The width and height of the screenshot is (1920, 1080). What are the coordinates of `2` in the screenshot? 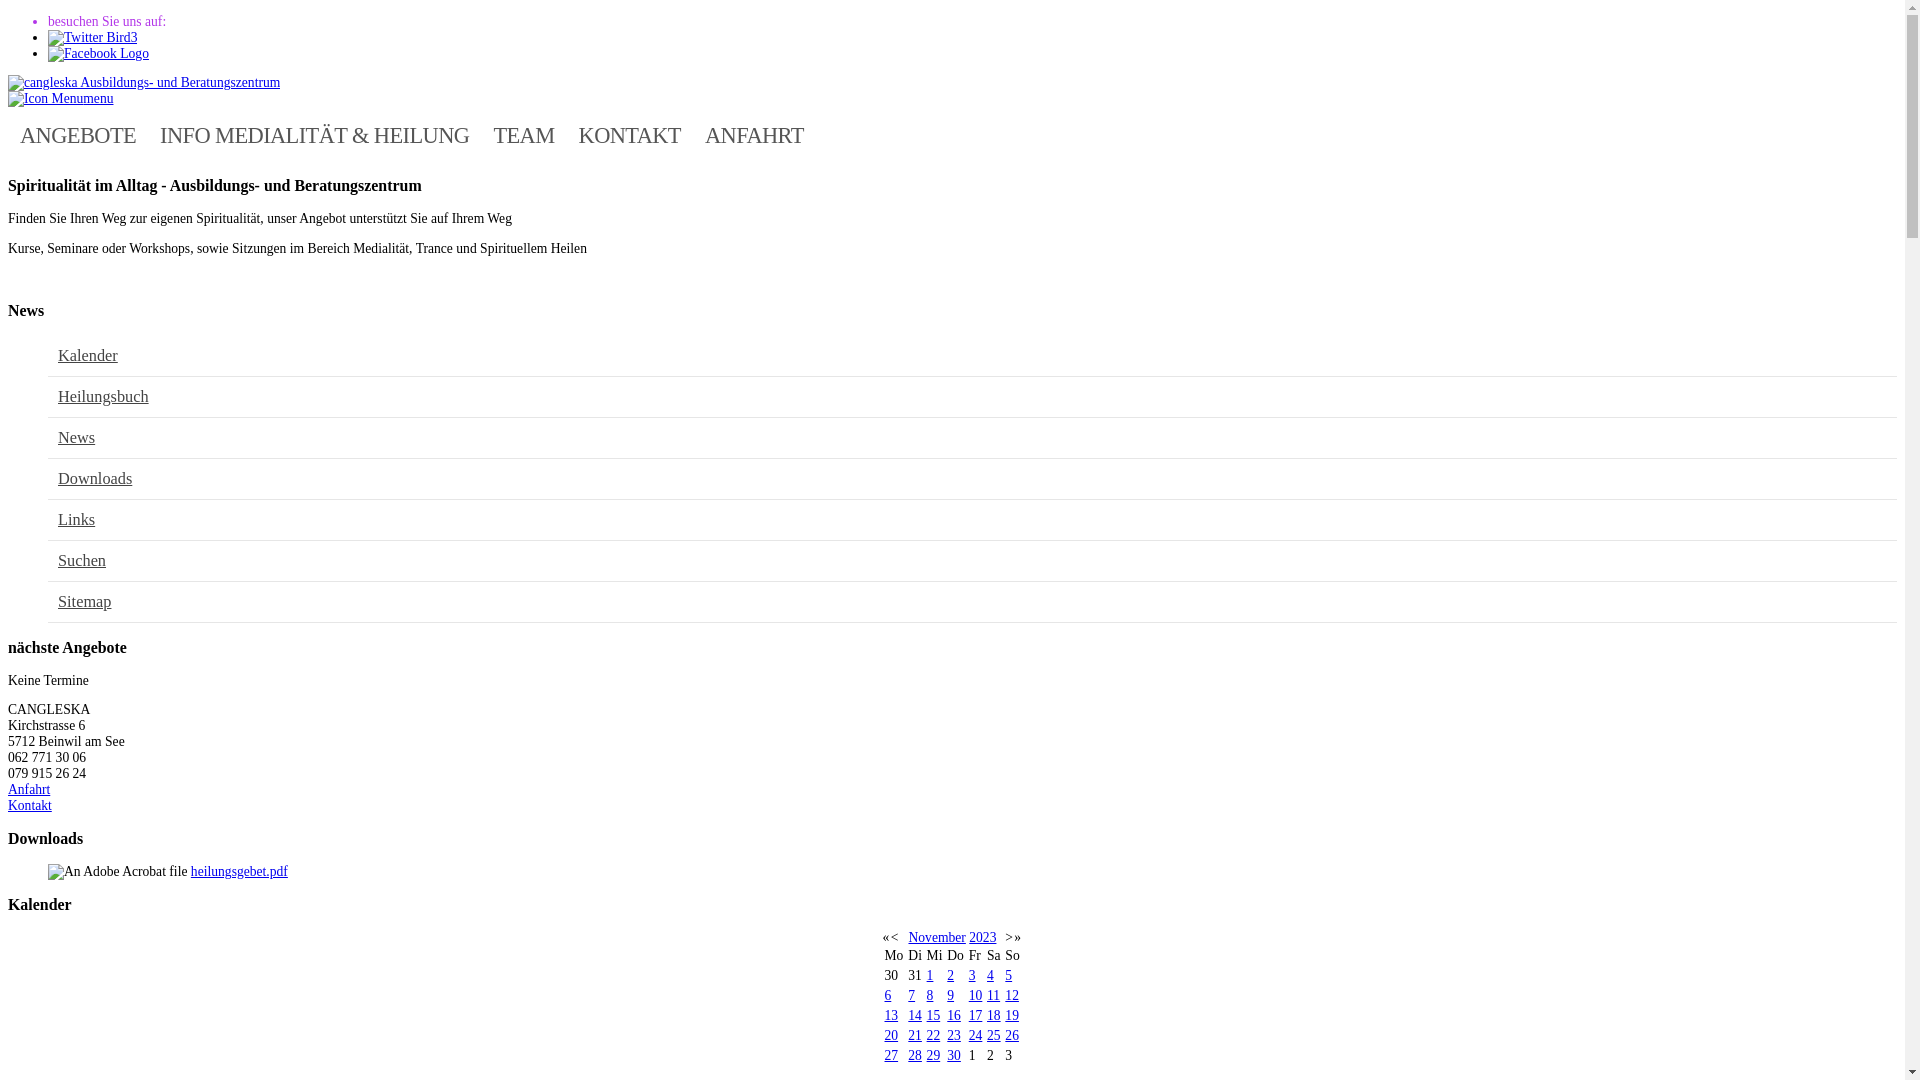 It's located at (950, 976).